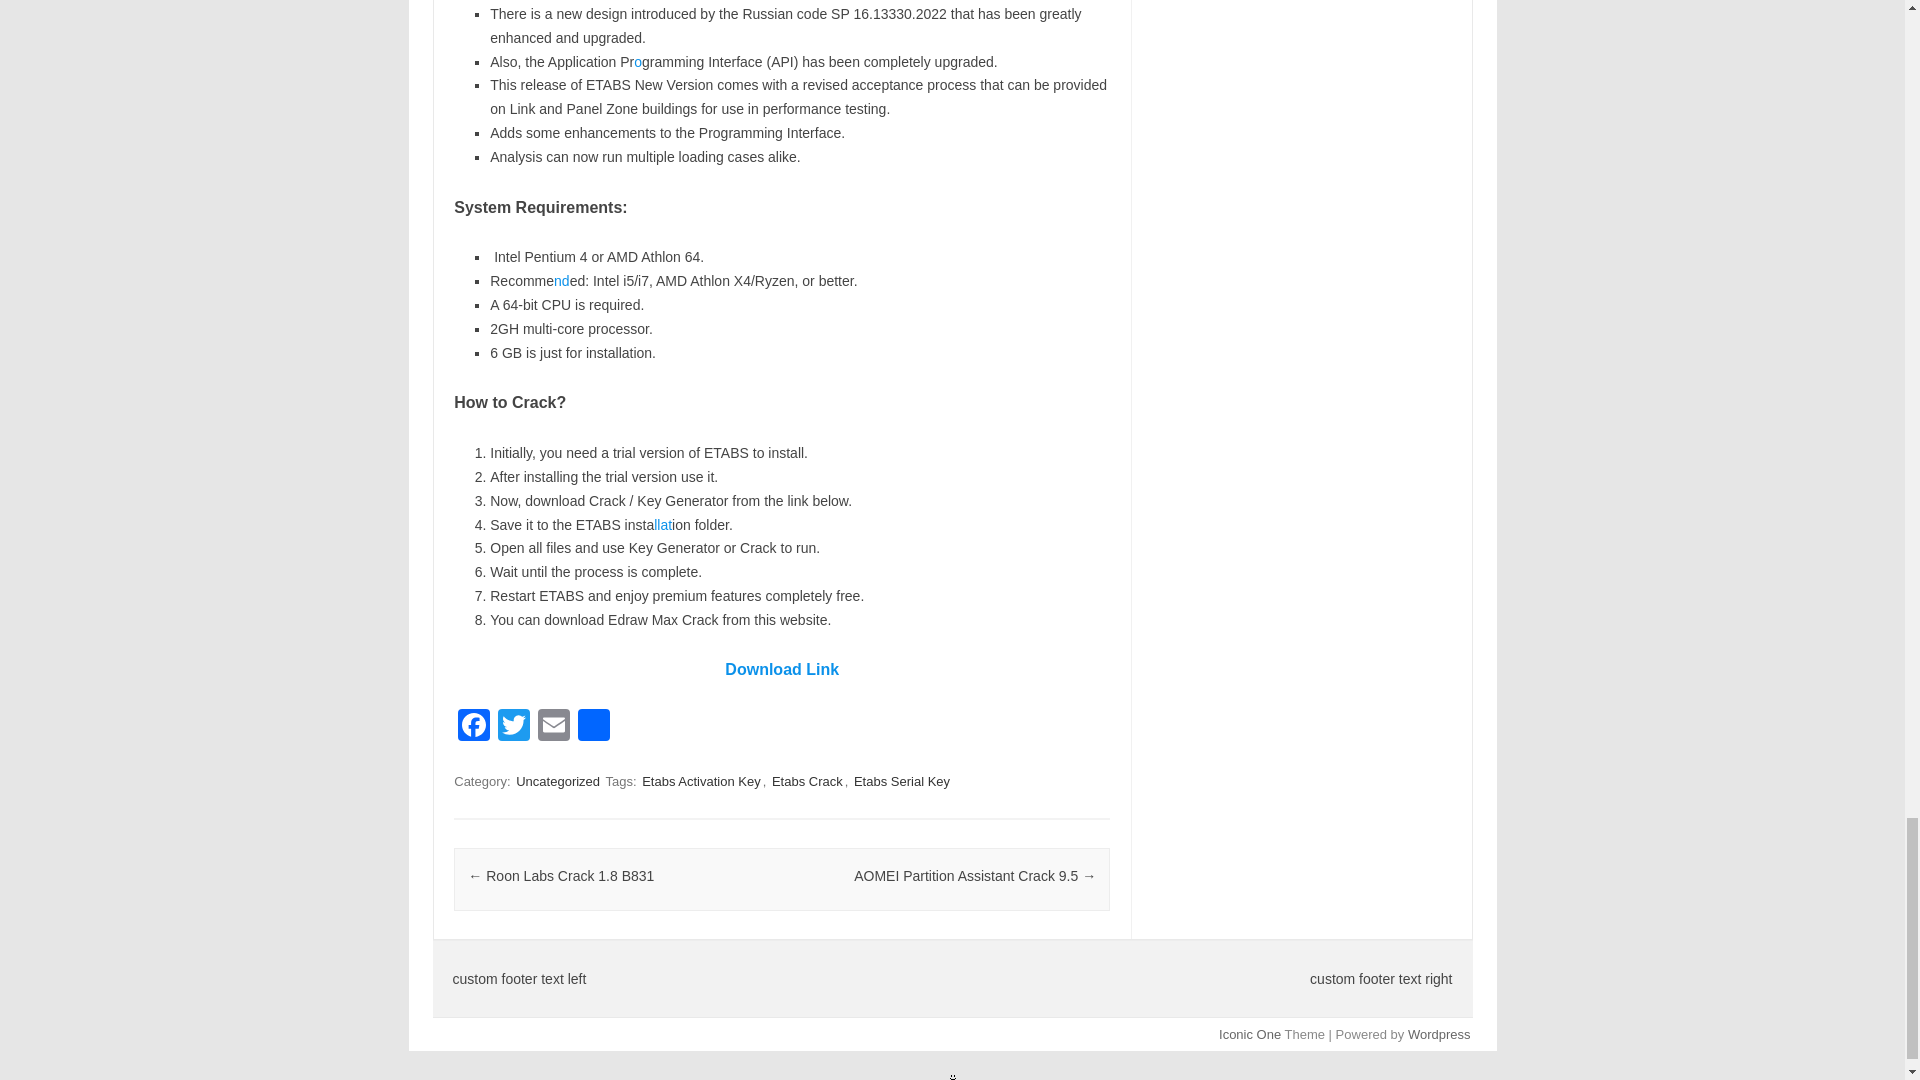 The image size is (1920, 1080). What do you see at coordinates (554, 727) in the screenshot?
I see `Email` at bounding box center [554, 727].